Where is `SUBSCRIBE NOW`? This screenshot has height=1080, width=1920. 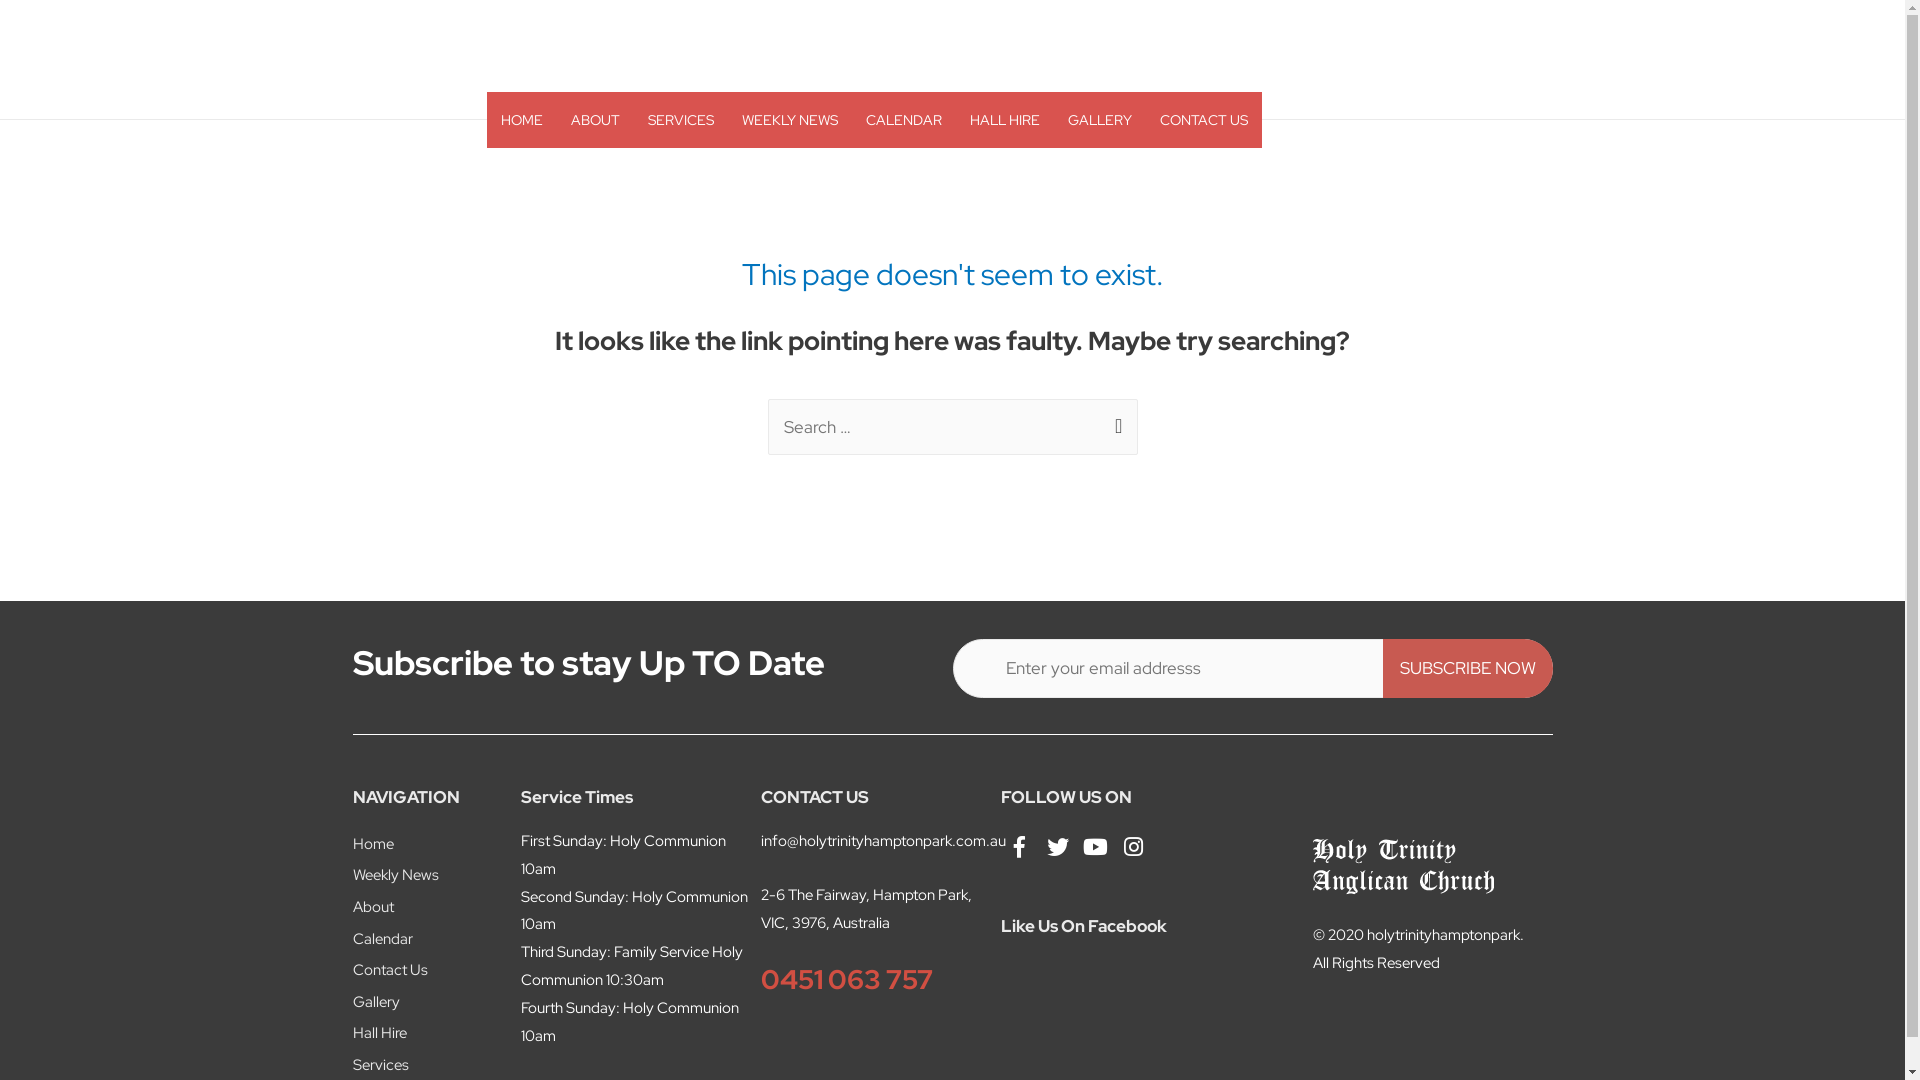
SUBSCRIBE NOW is located at coordinates (1467, 668).